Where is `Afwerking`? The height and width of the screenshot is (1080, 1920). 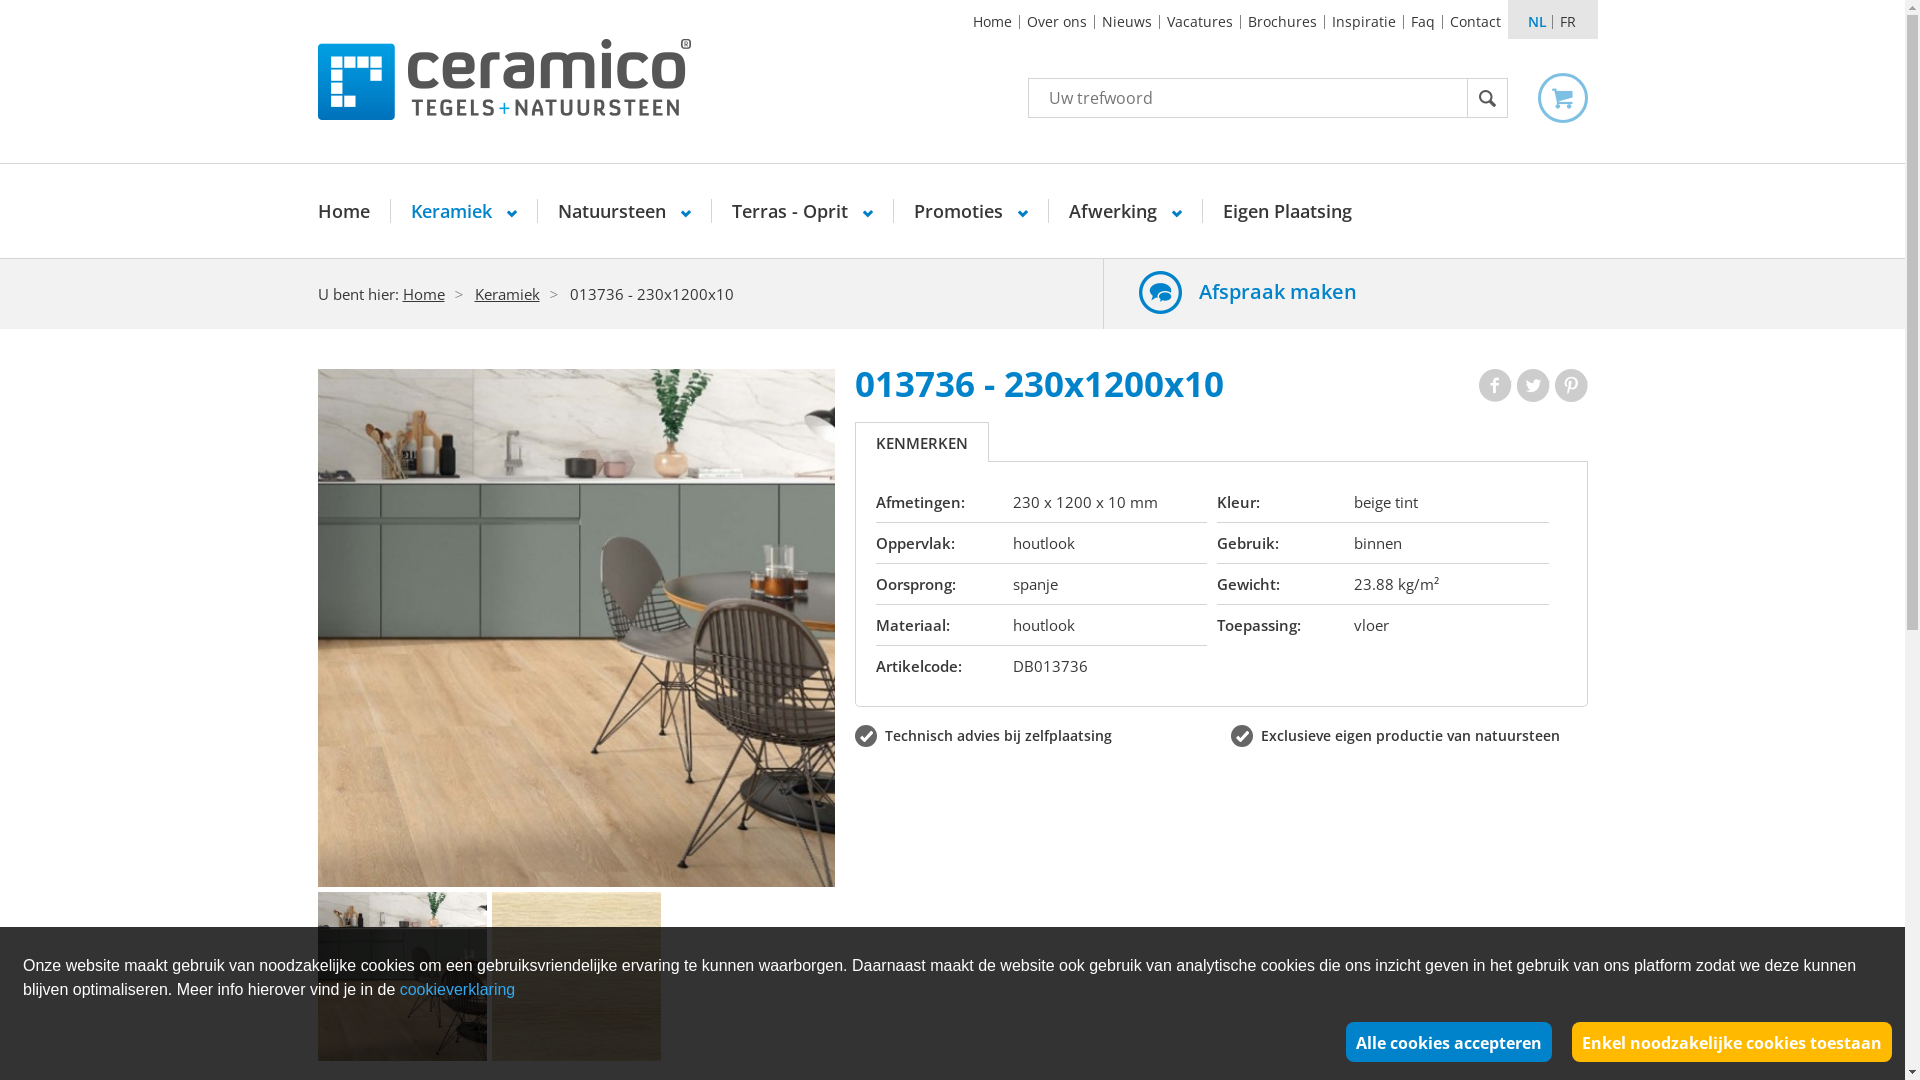 Afwerking is located at coordinates (1124, 211).